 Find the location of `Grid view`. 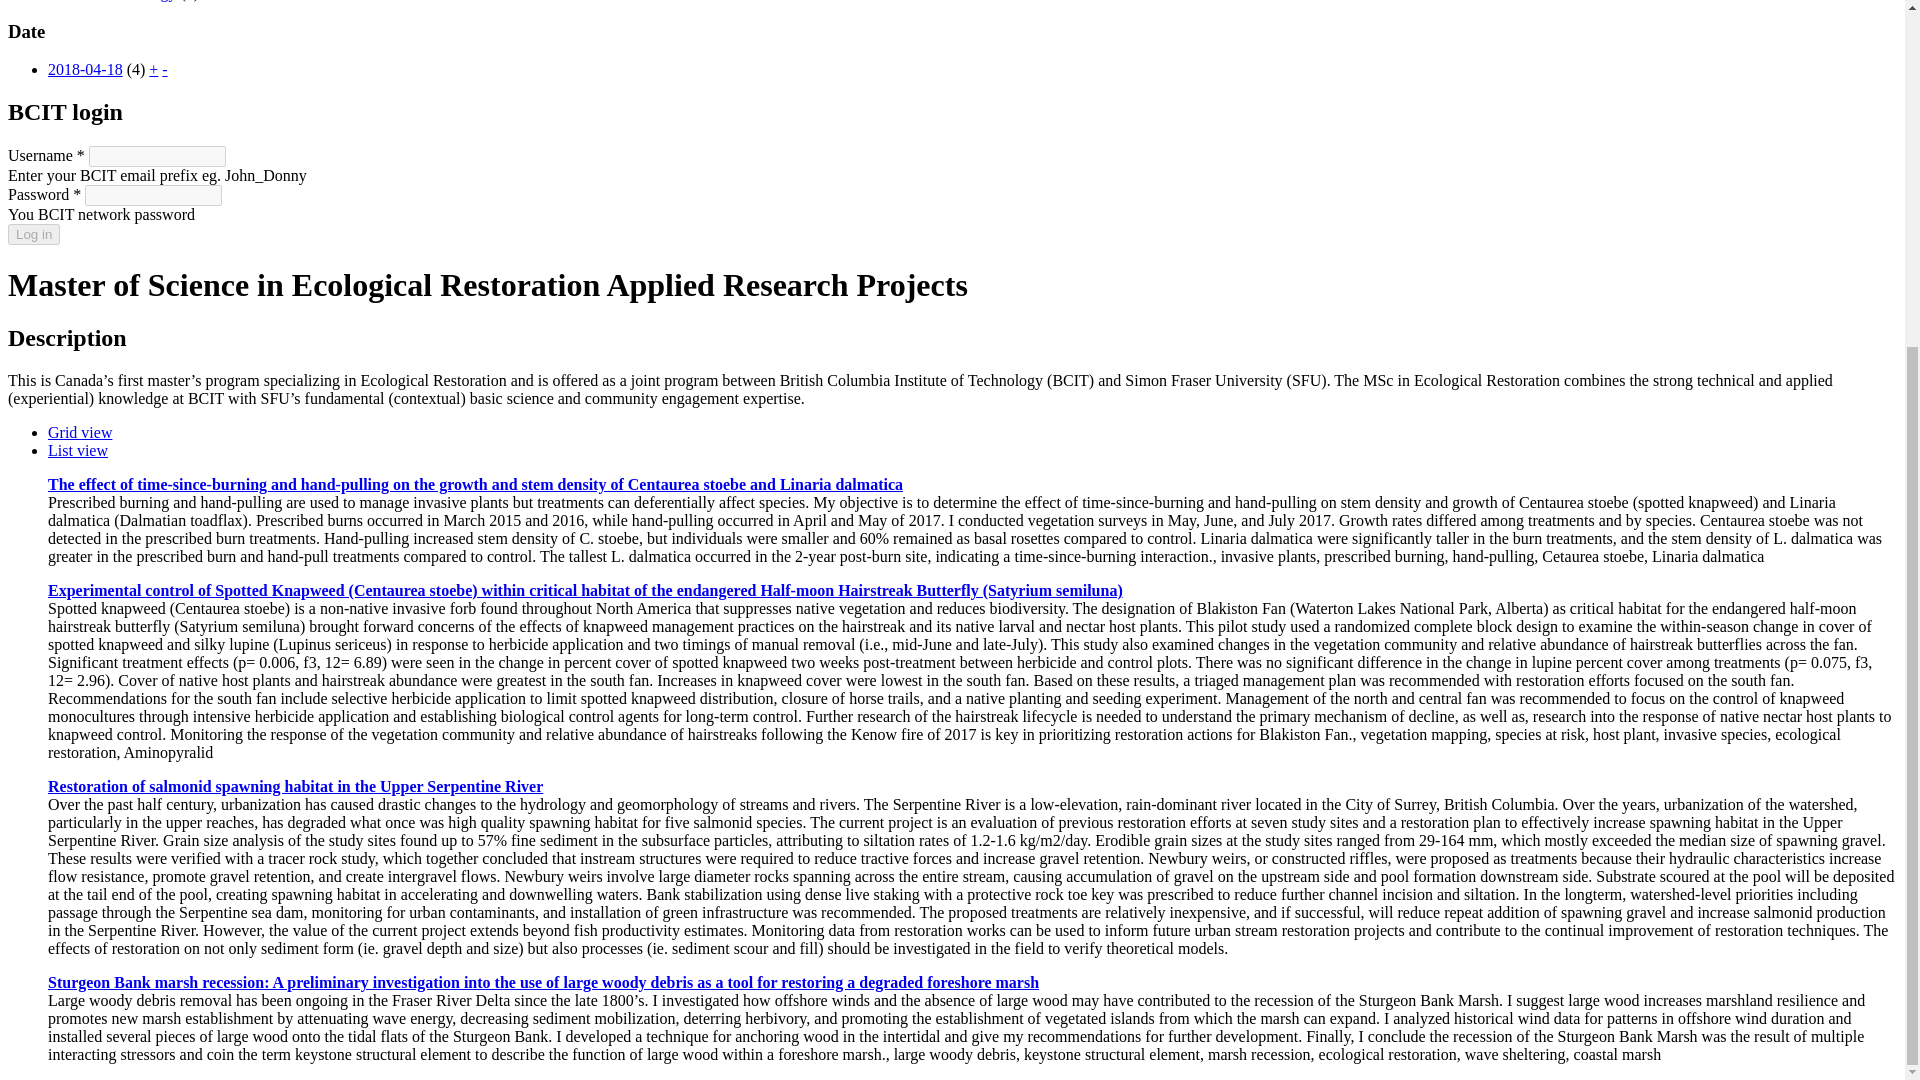

Grid view is located at coordinates (80, 432).